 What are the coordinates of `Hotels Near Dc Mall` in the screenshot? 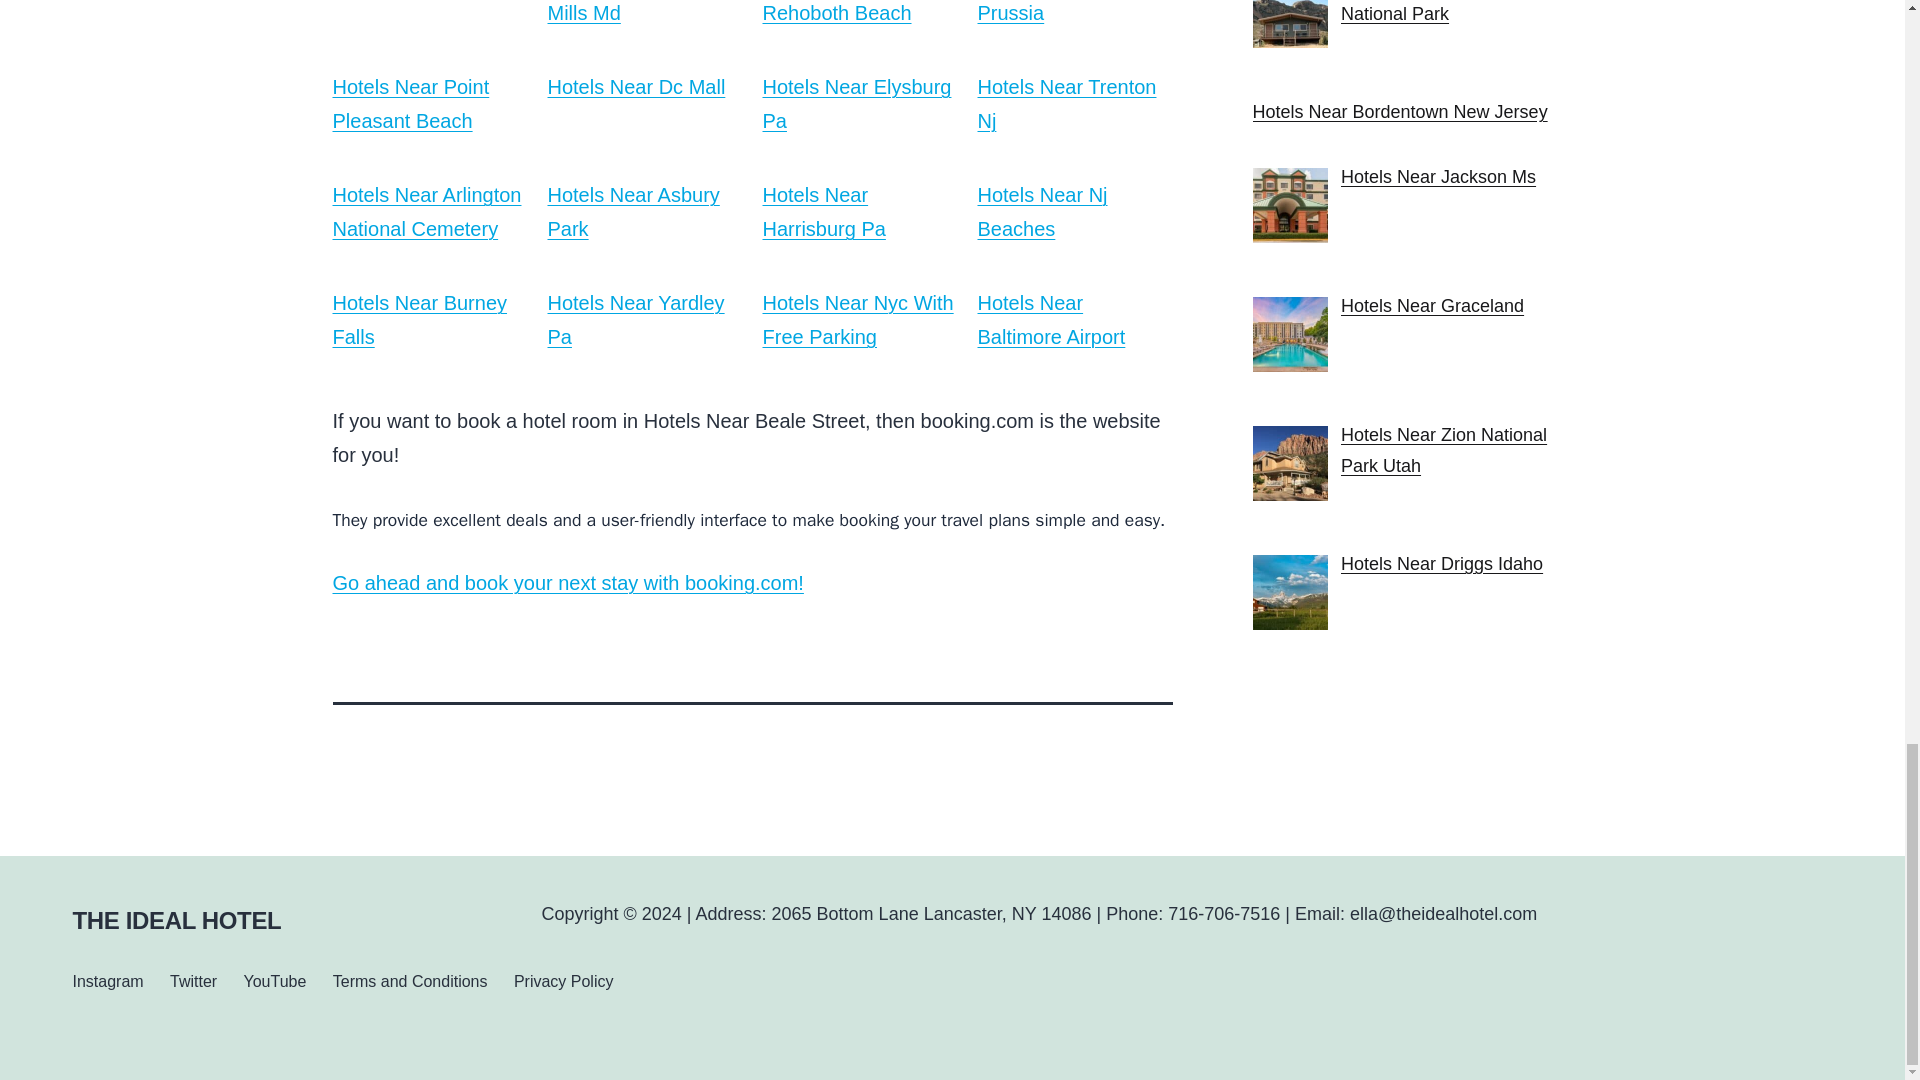 It's located at (636, 86).